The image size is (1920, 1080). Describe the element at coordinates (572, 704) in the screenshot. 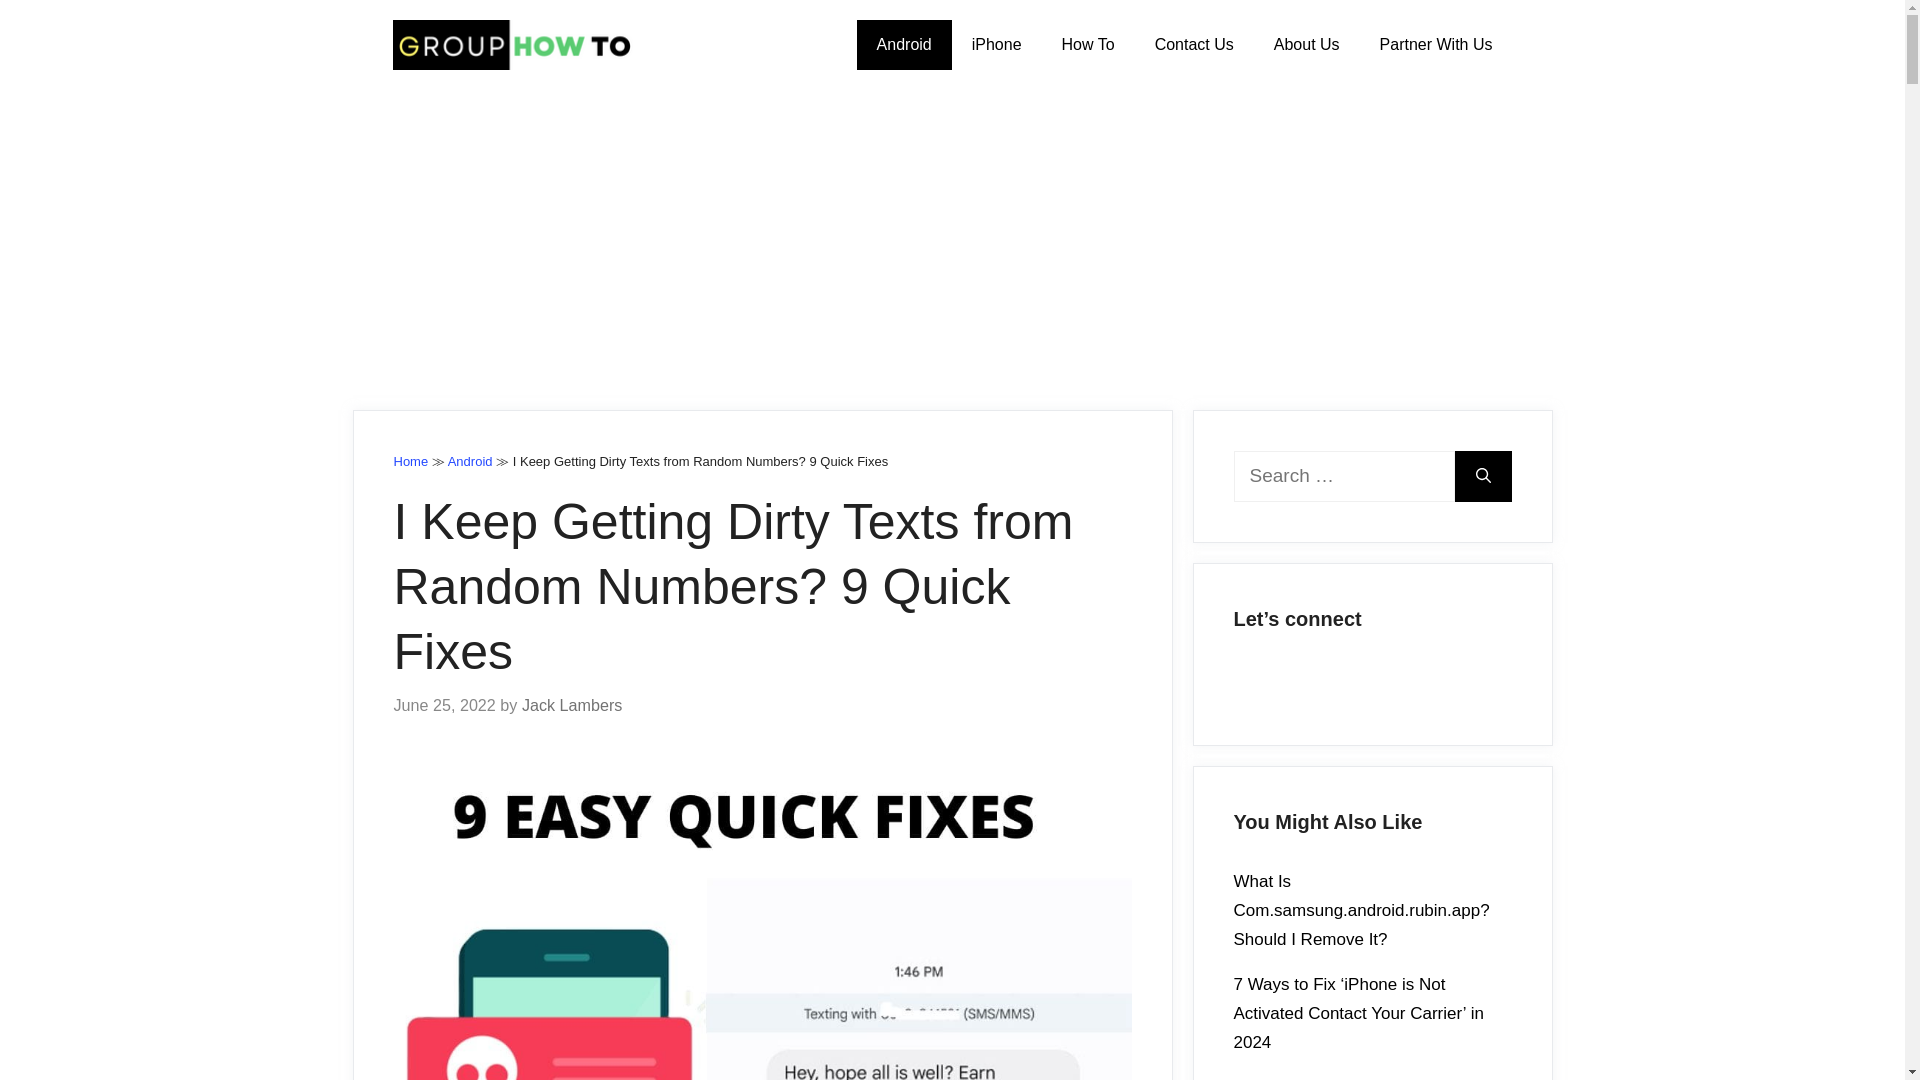

I see `View all posts by Jack Lambers` at that location.